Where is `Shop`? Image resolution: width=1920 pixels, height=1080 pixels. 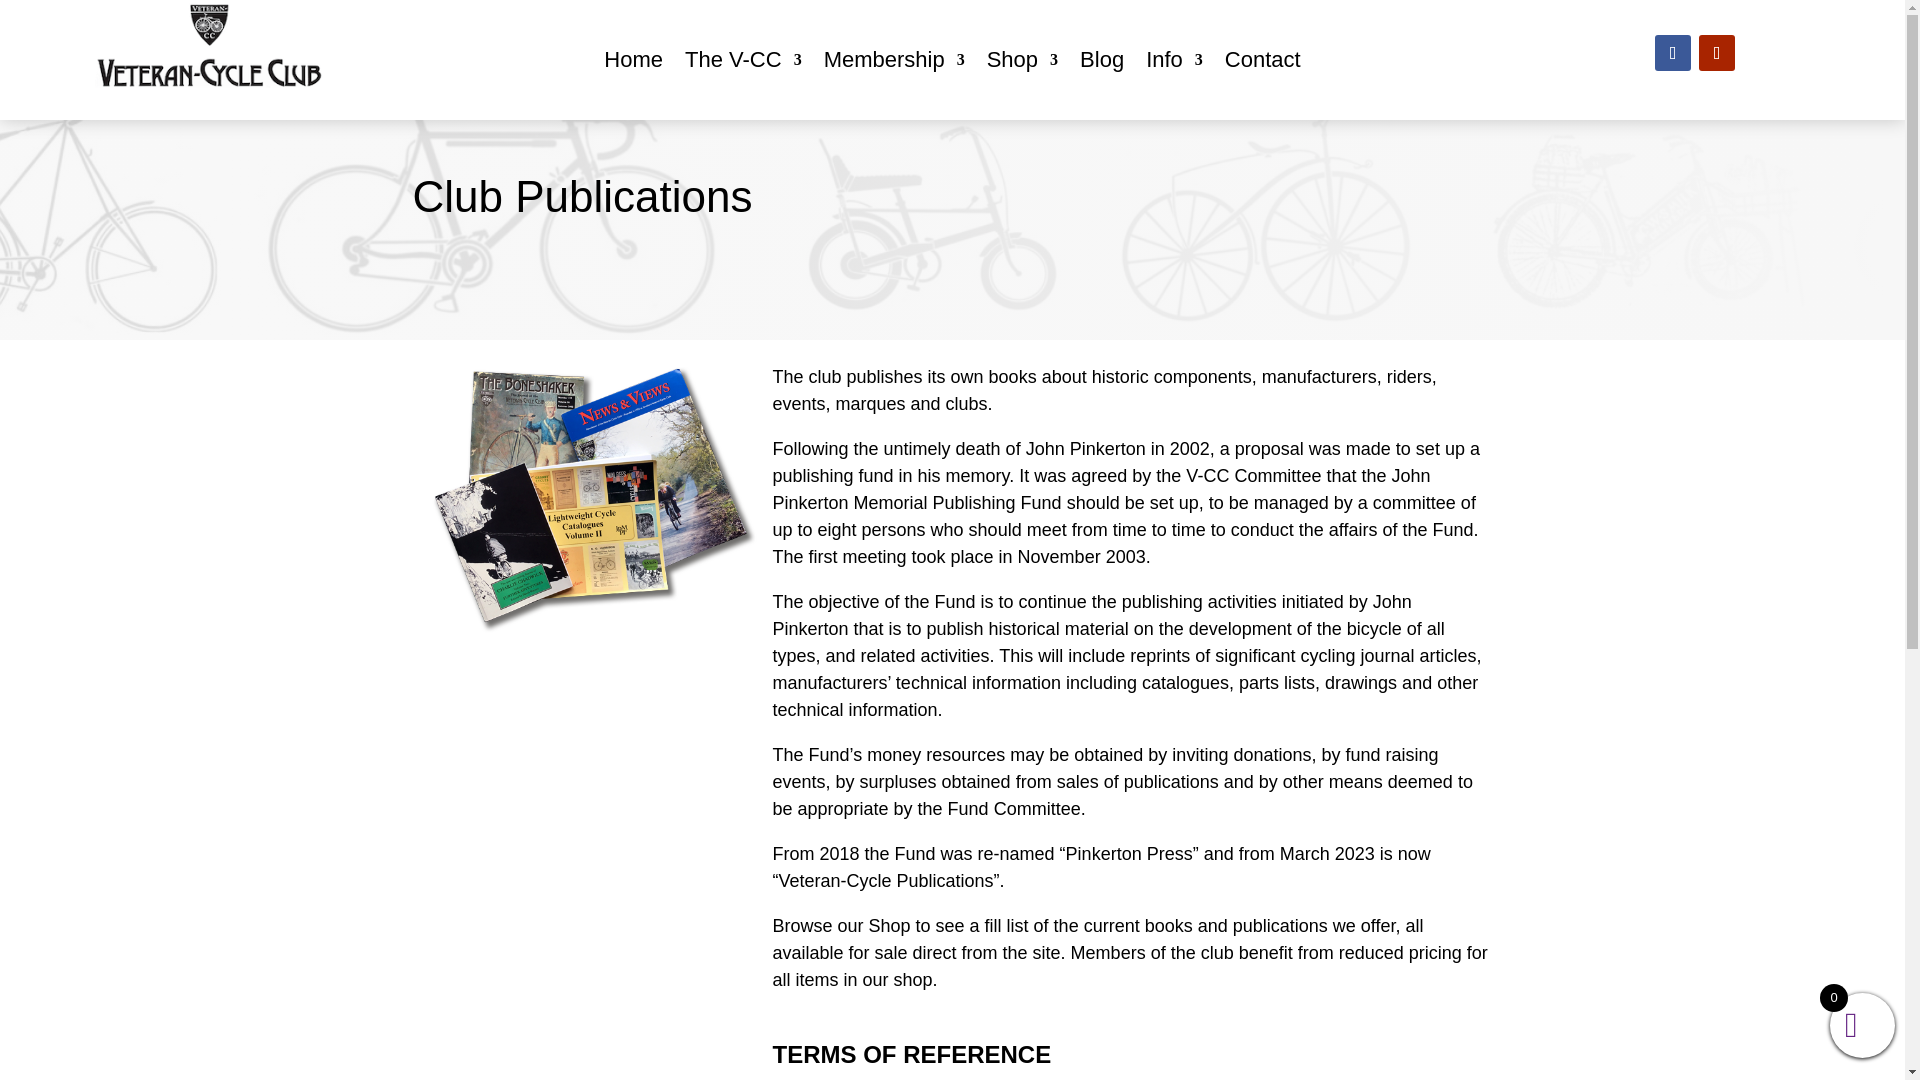 Shop is located at coordinates (1022, 63).